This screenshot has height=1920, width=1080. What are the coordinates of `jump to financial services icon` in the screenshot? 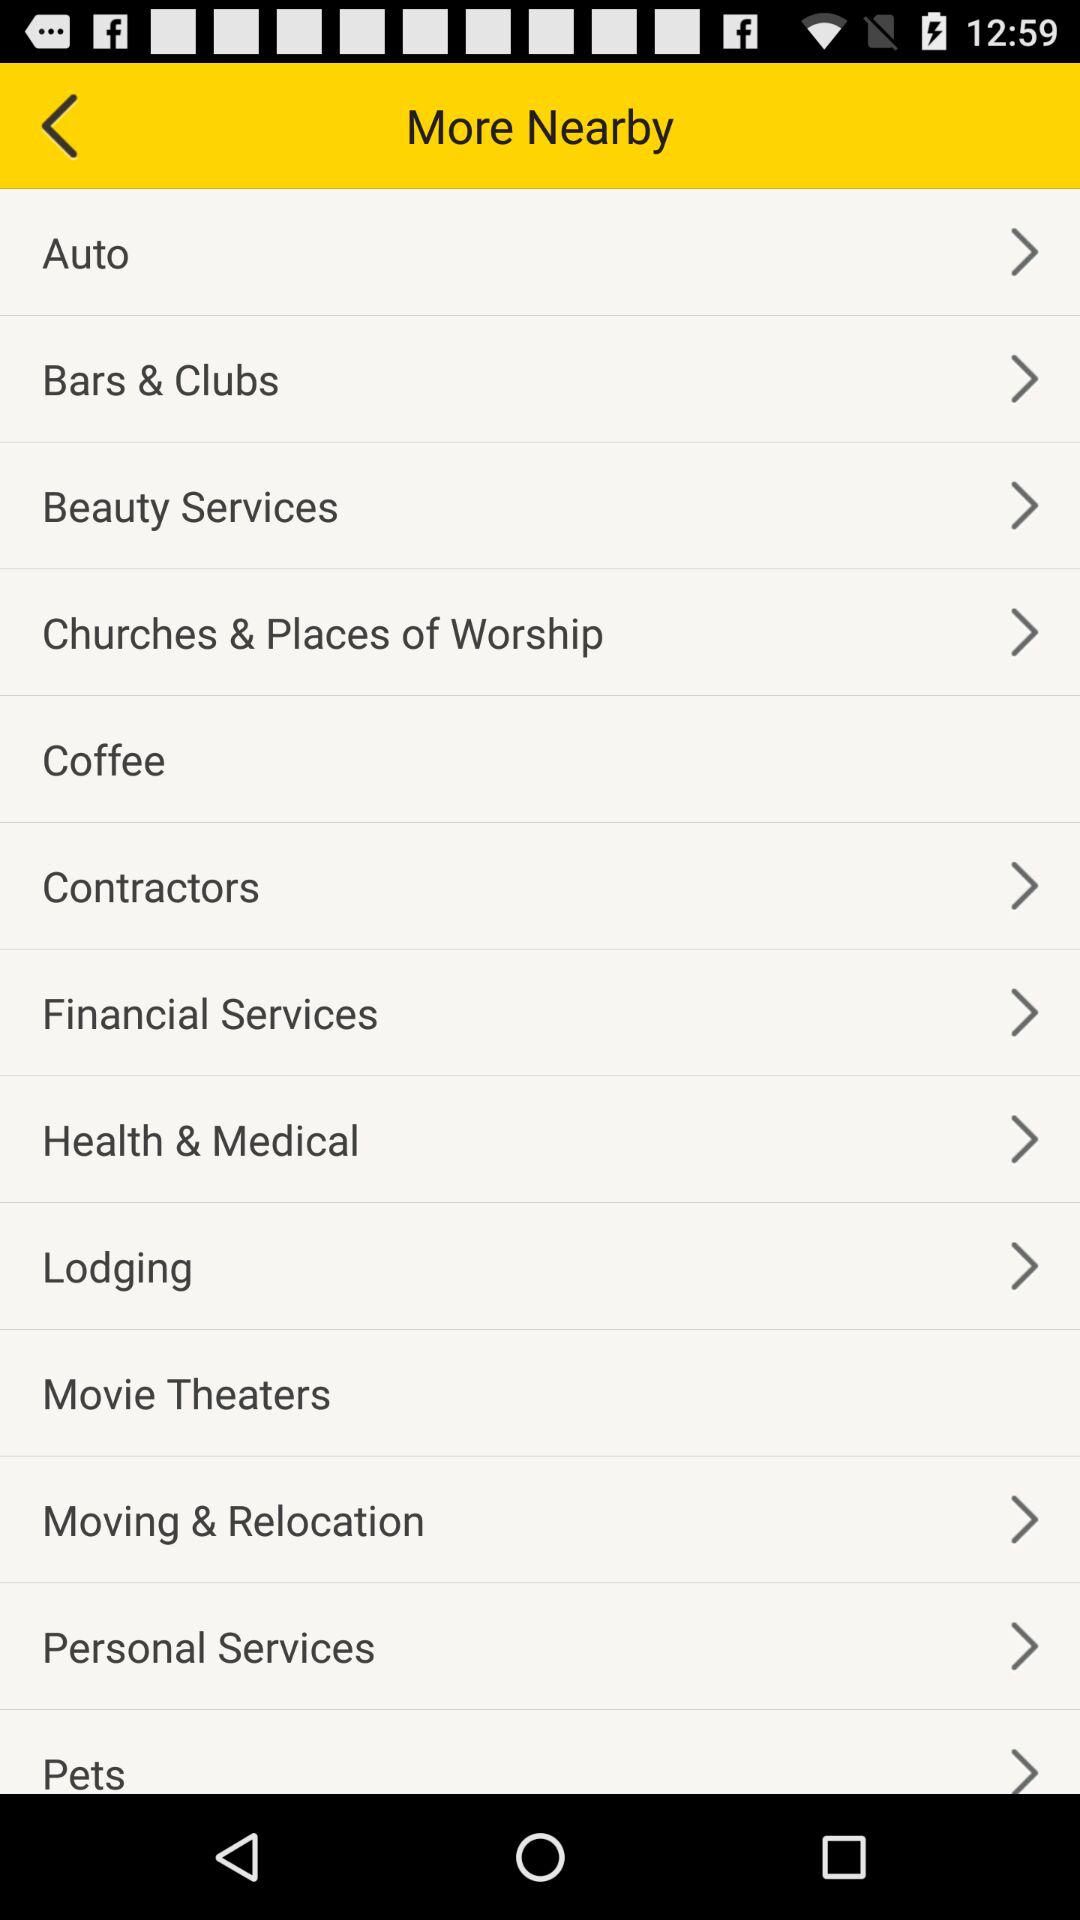 It's located at (210, 1012).